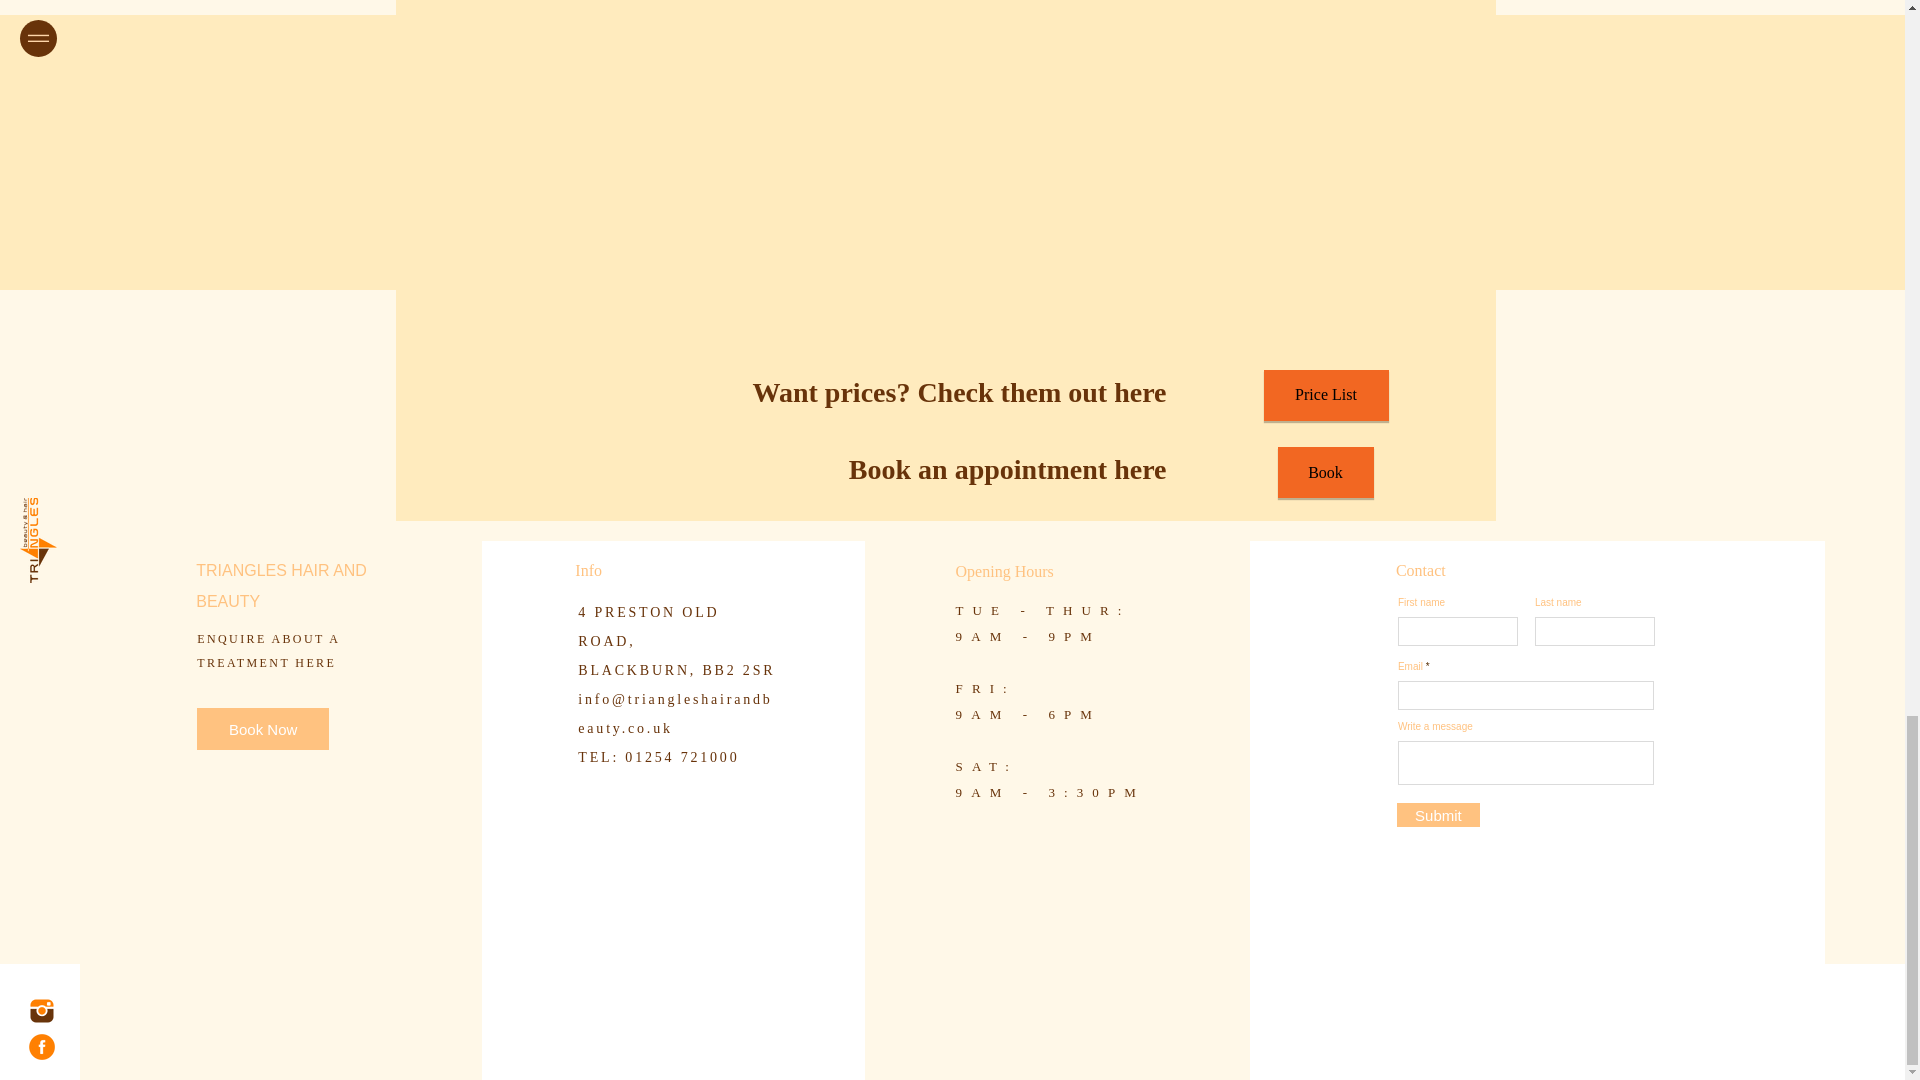 This screenshot has width=1920, height=1080. What do you see at coordinates (1326, 396) in the screenshot?
I see `Price List` at bounding box center [1326, 396].